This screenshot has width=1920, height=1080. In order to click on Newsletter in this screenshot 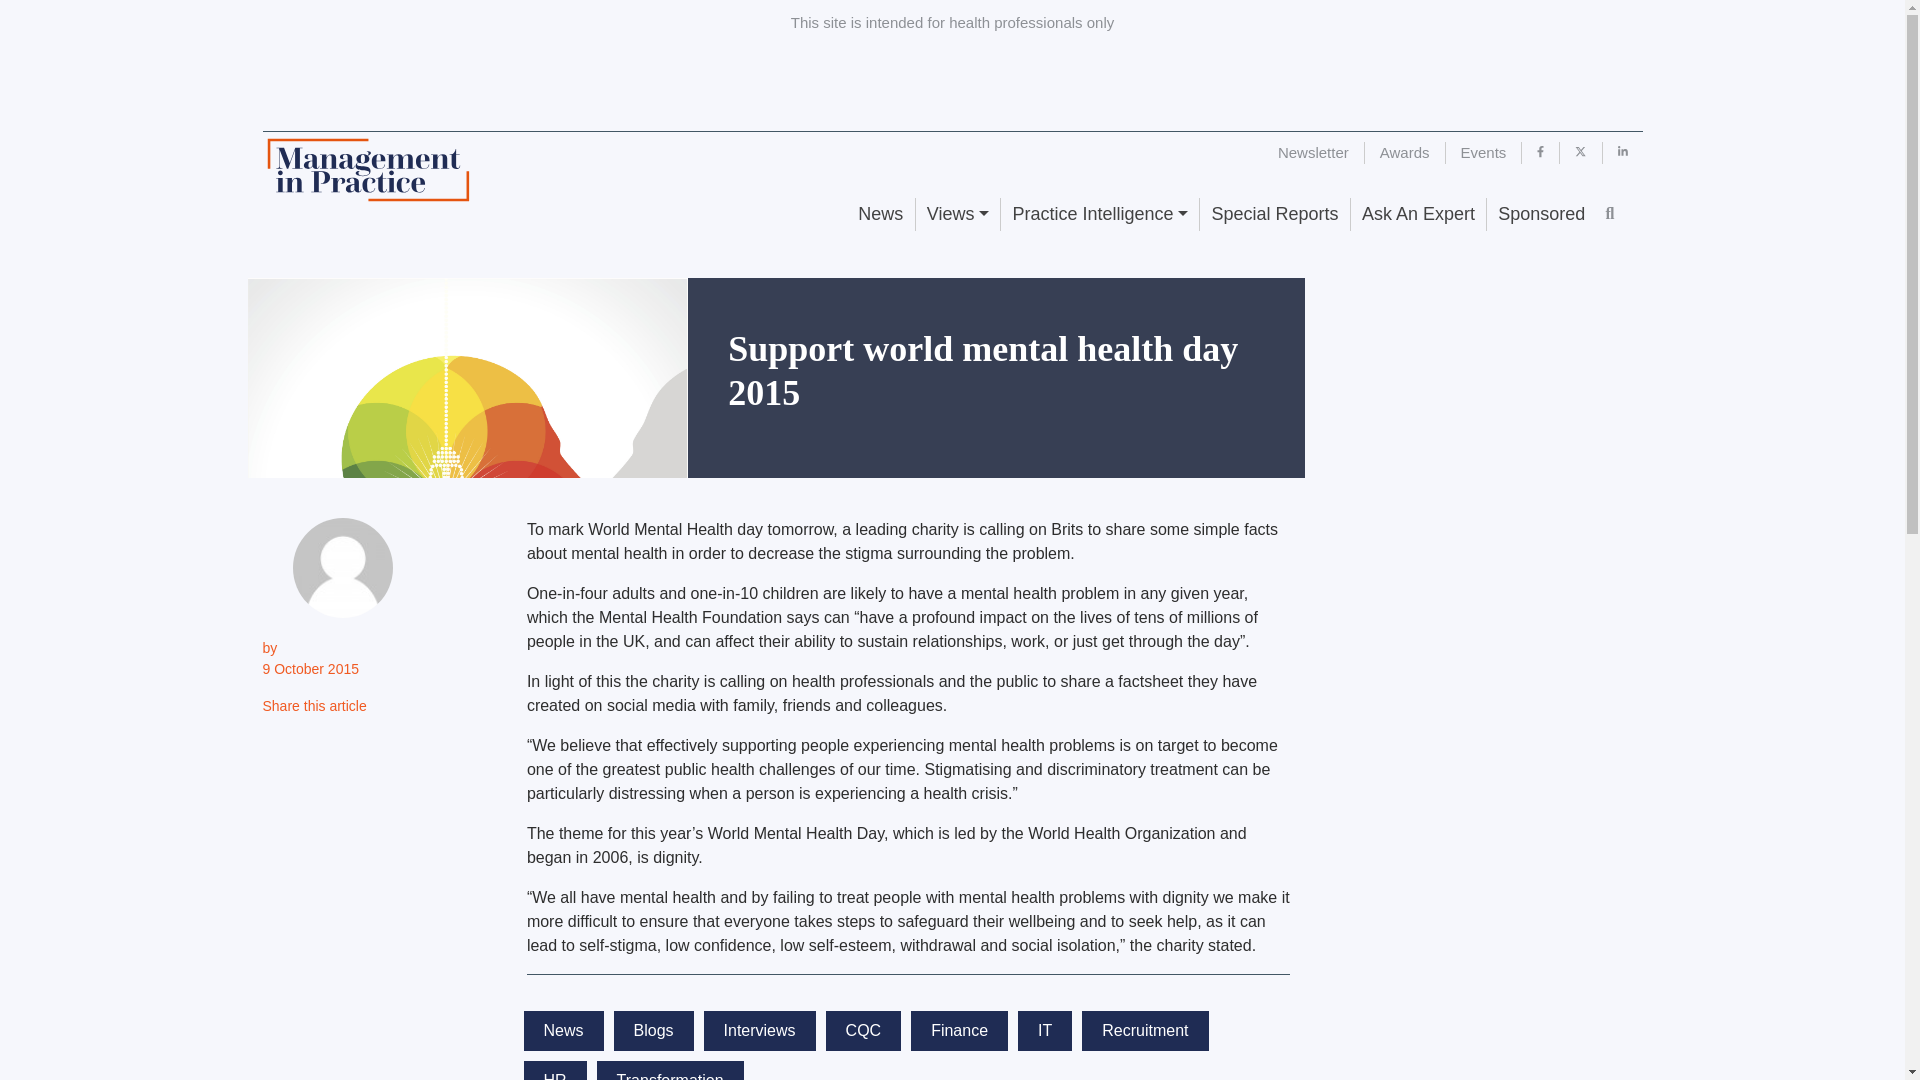, I will do `click(1314, 152)`.